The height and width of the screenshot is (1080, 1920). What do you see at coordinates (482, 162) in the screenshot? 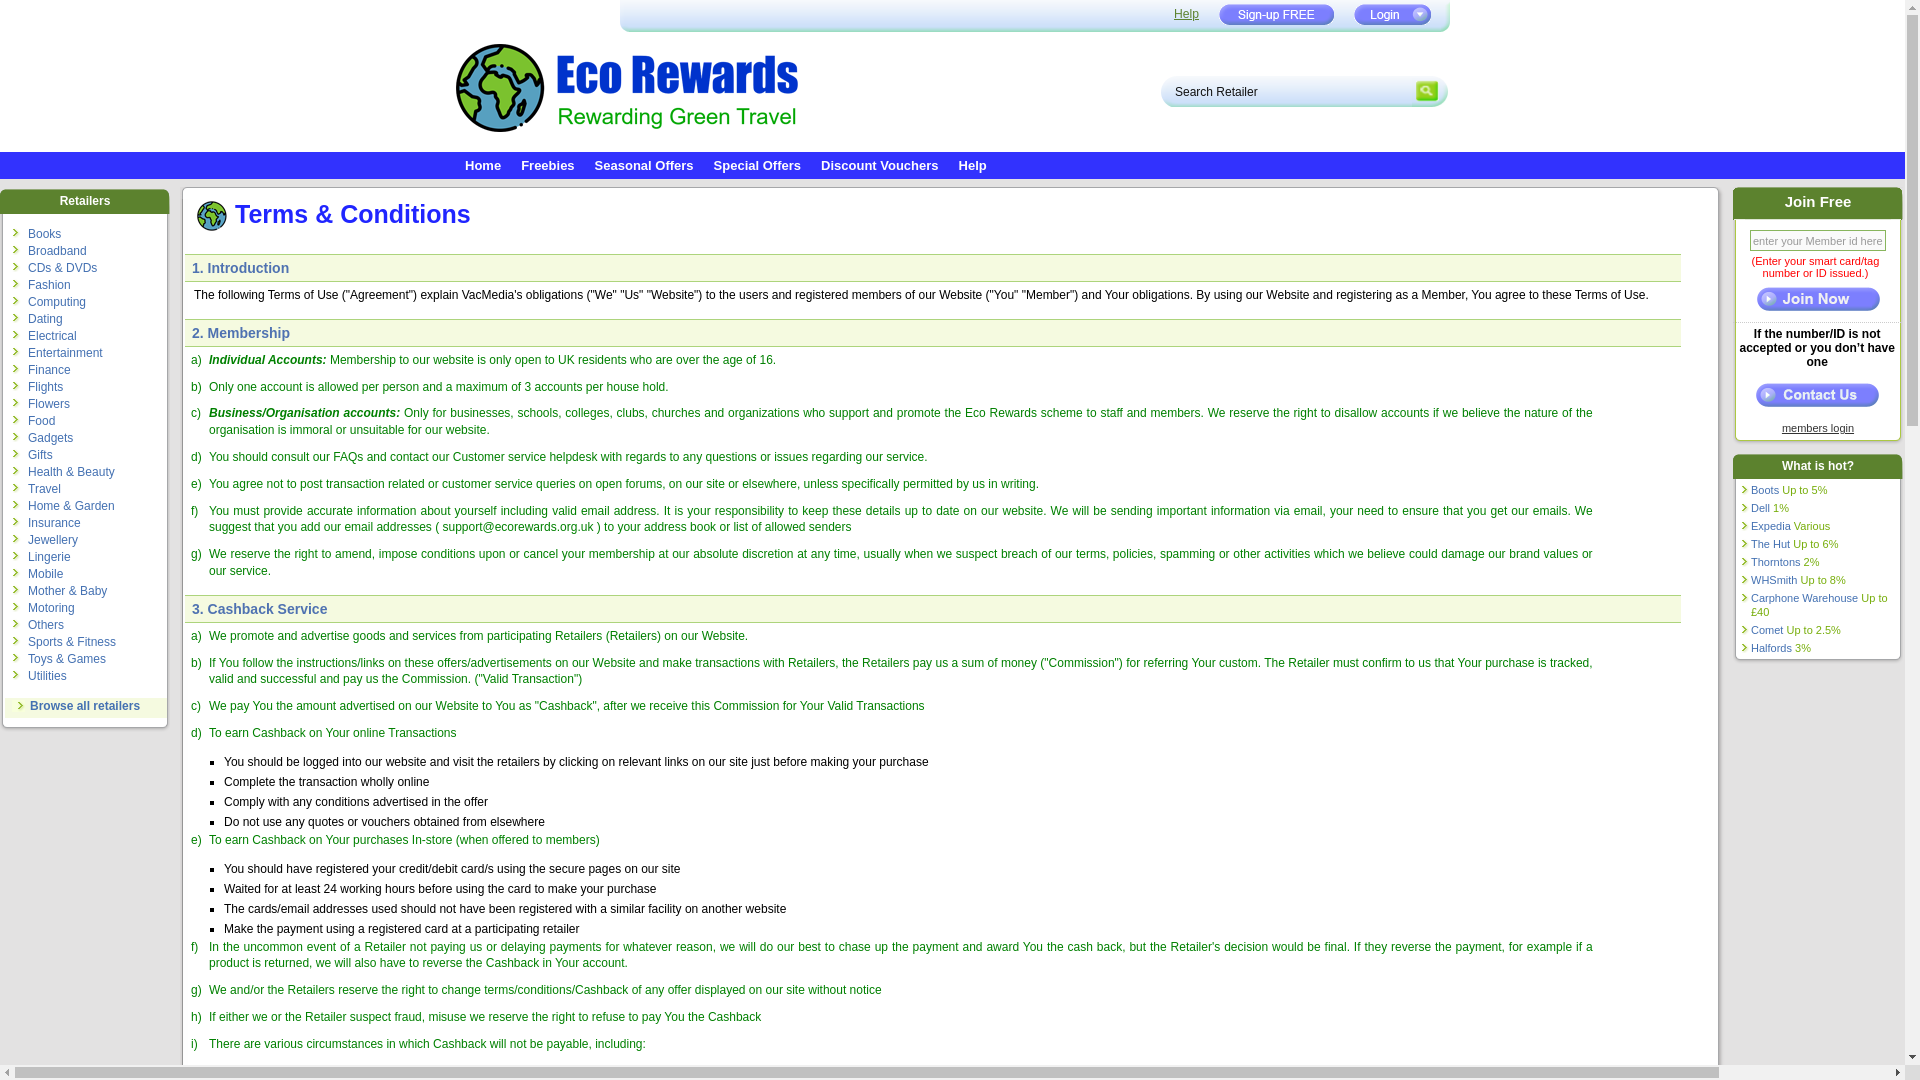
I see `Home` at bounding box center [482, 162].